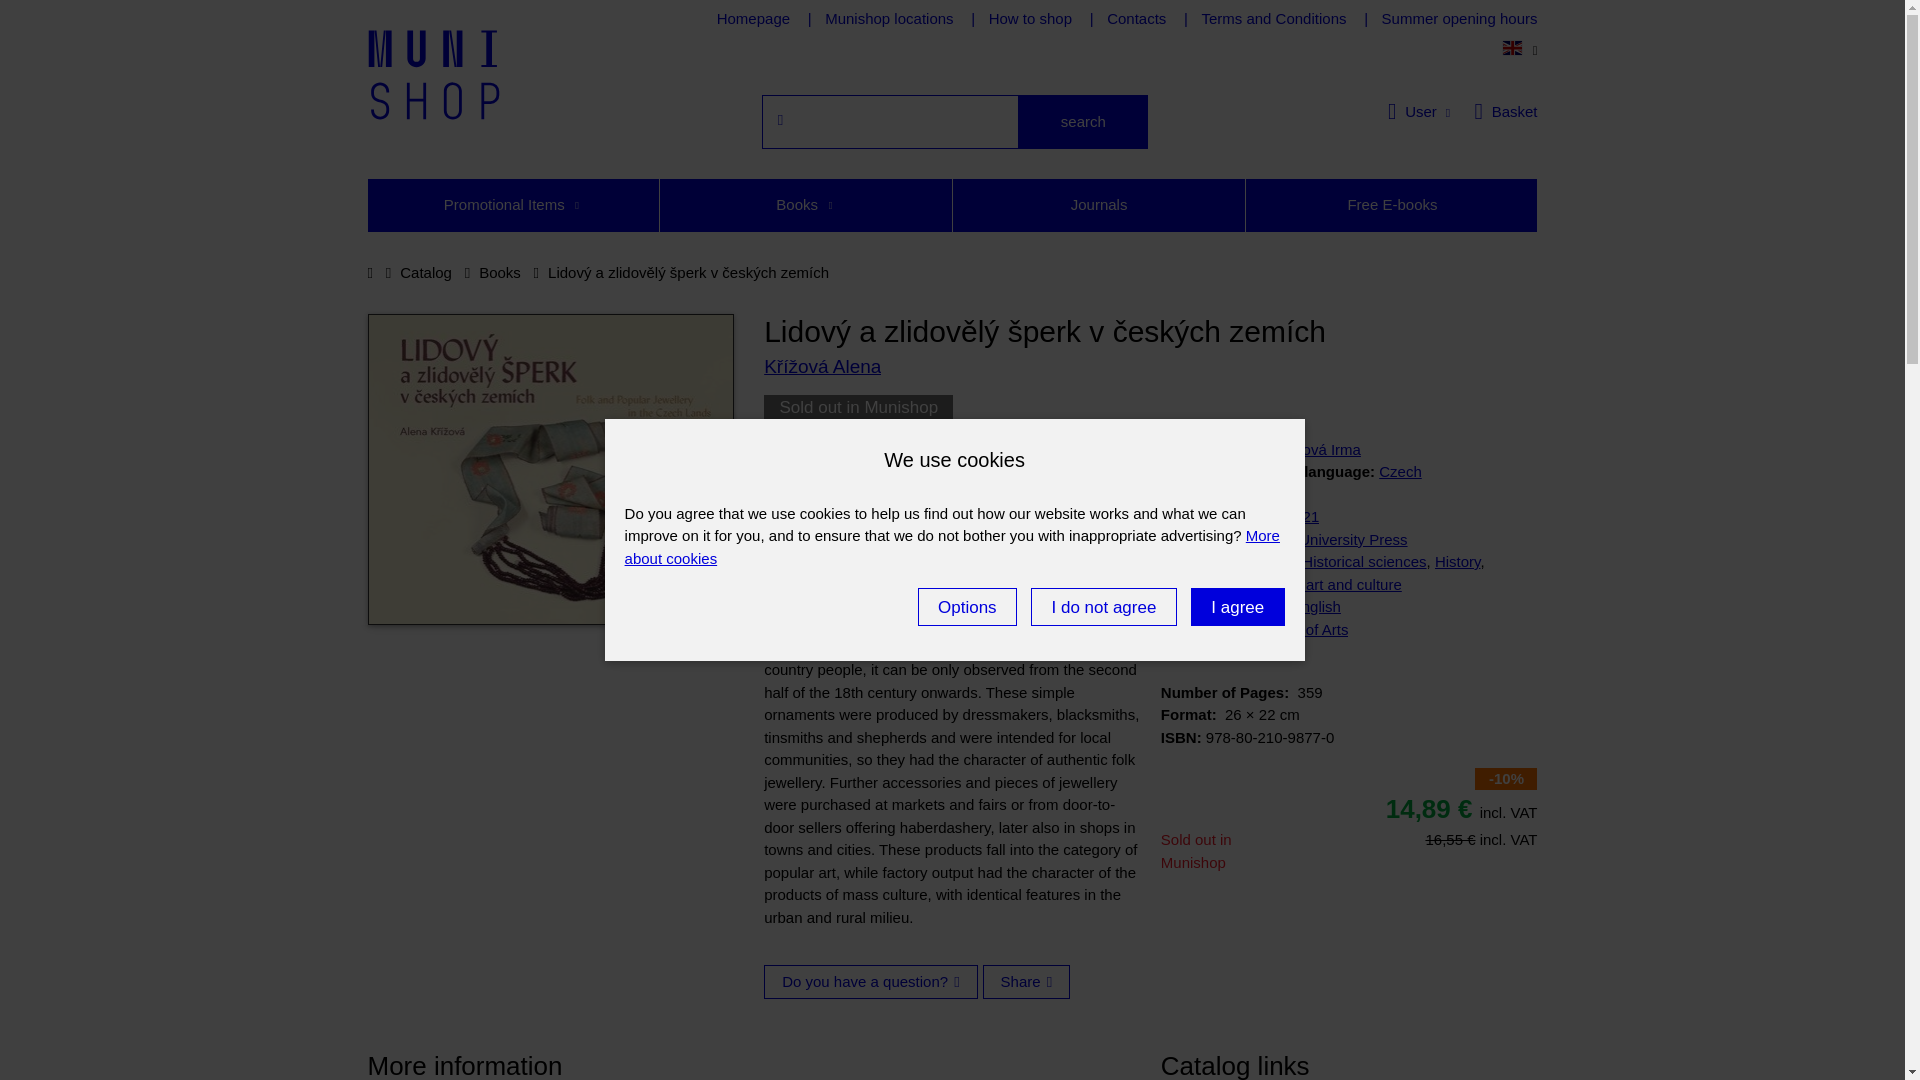 This screenshot has width=1920, height=1080. What do you see at coordinates (434, 74) in the screenshot?
I see `MUNISHOP` at bounding box center [434, 74].